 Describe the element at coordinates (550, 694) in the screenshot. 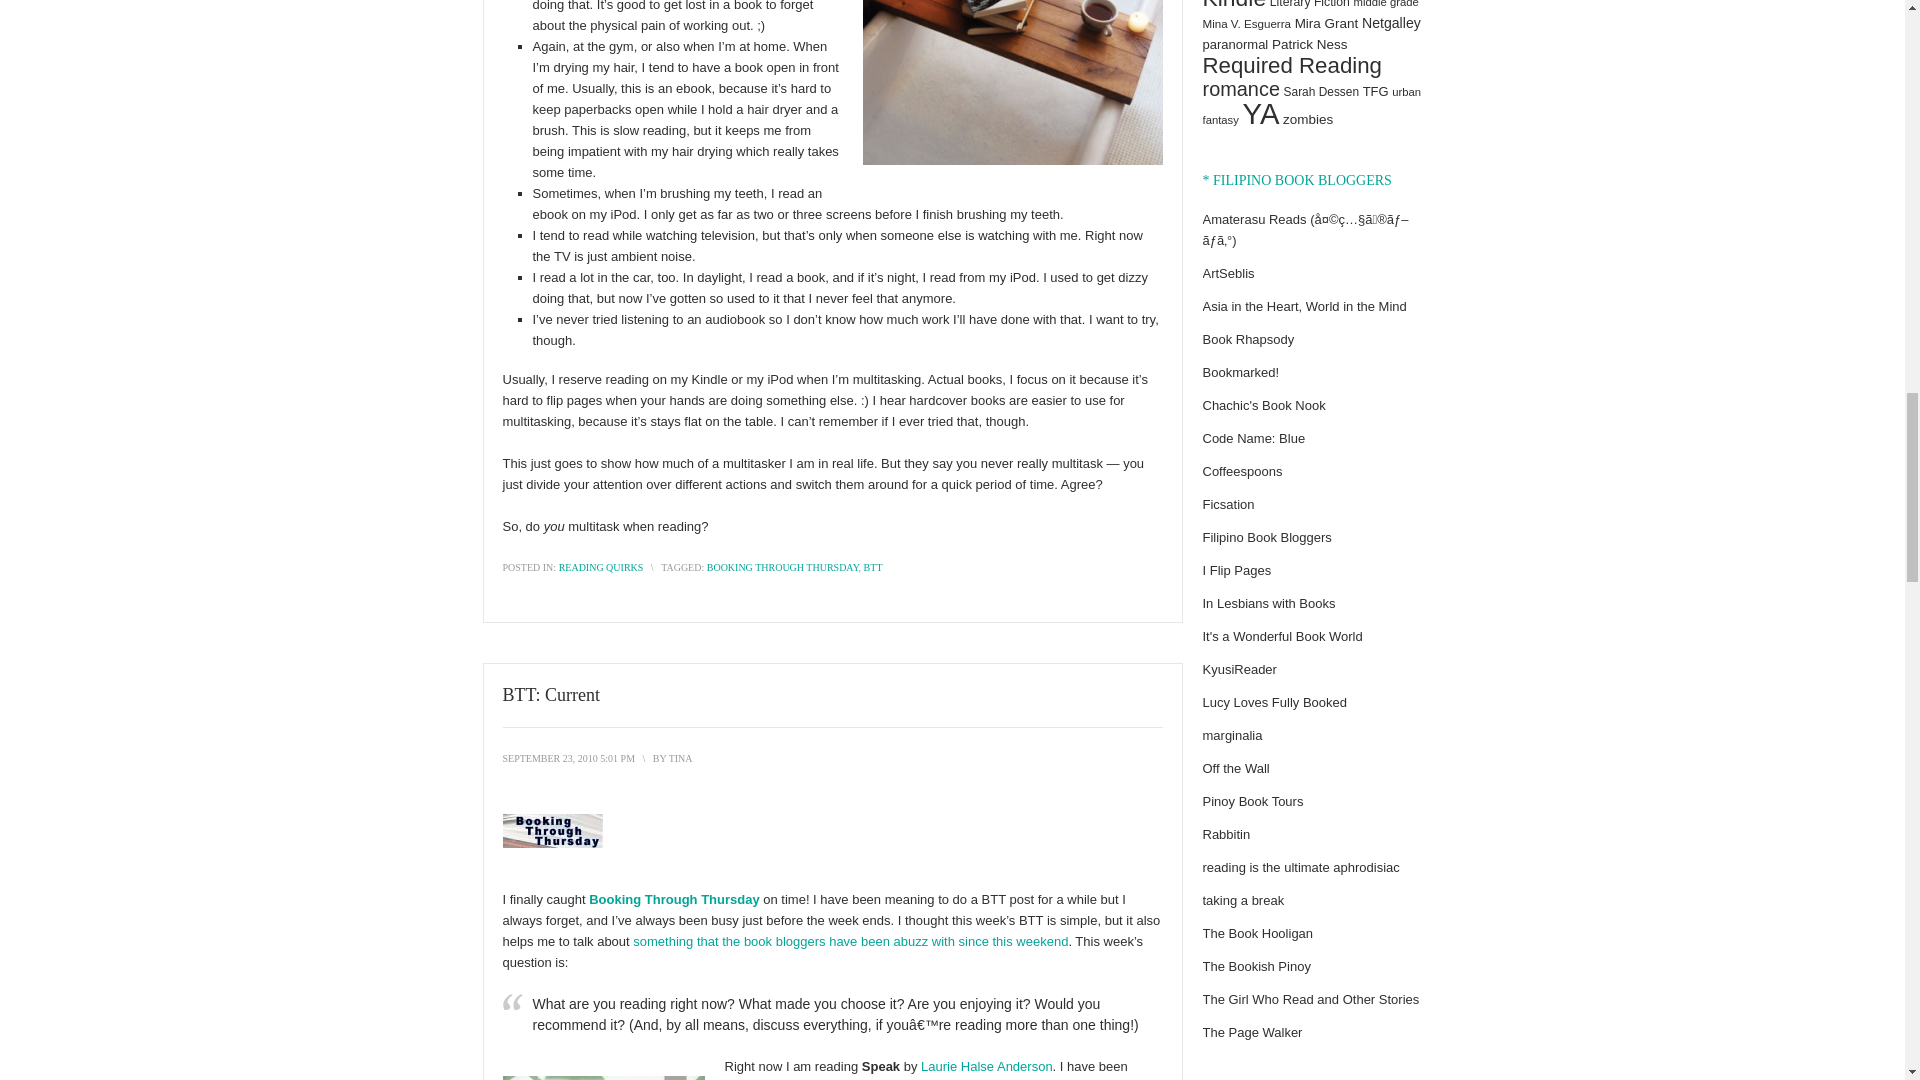

I see `BTT: Current` at that location.